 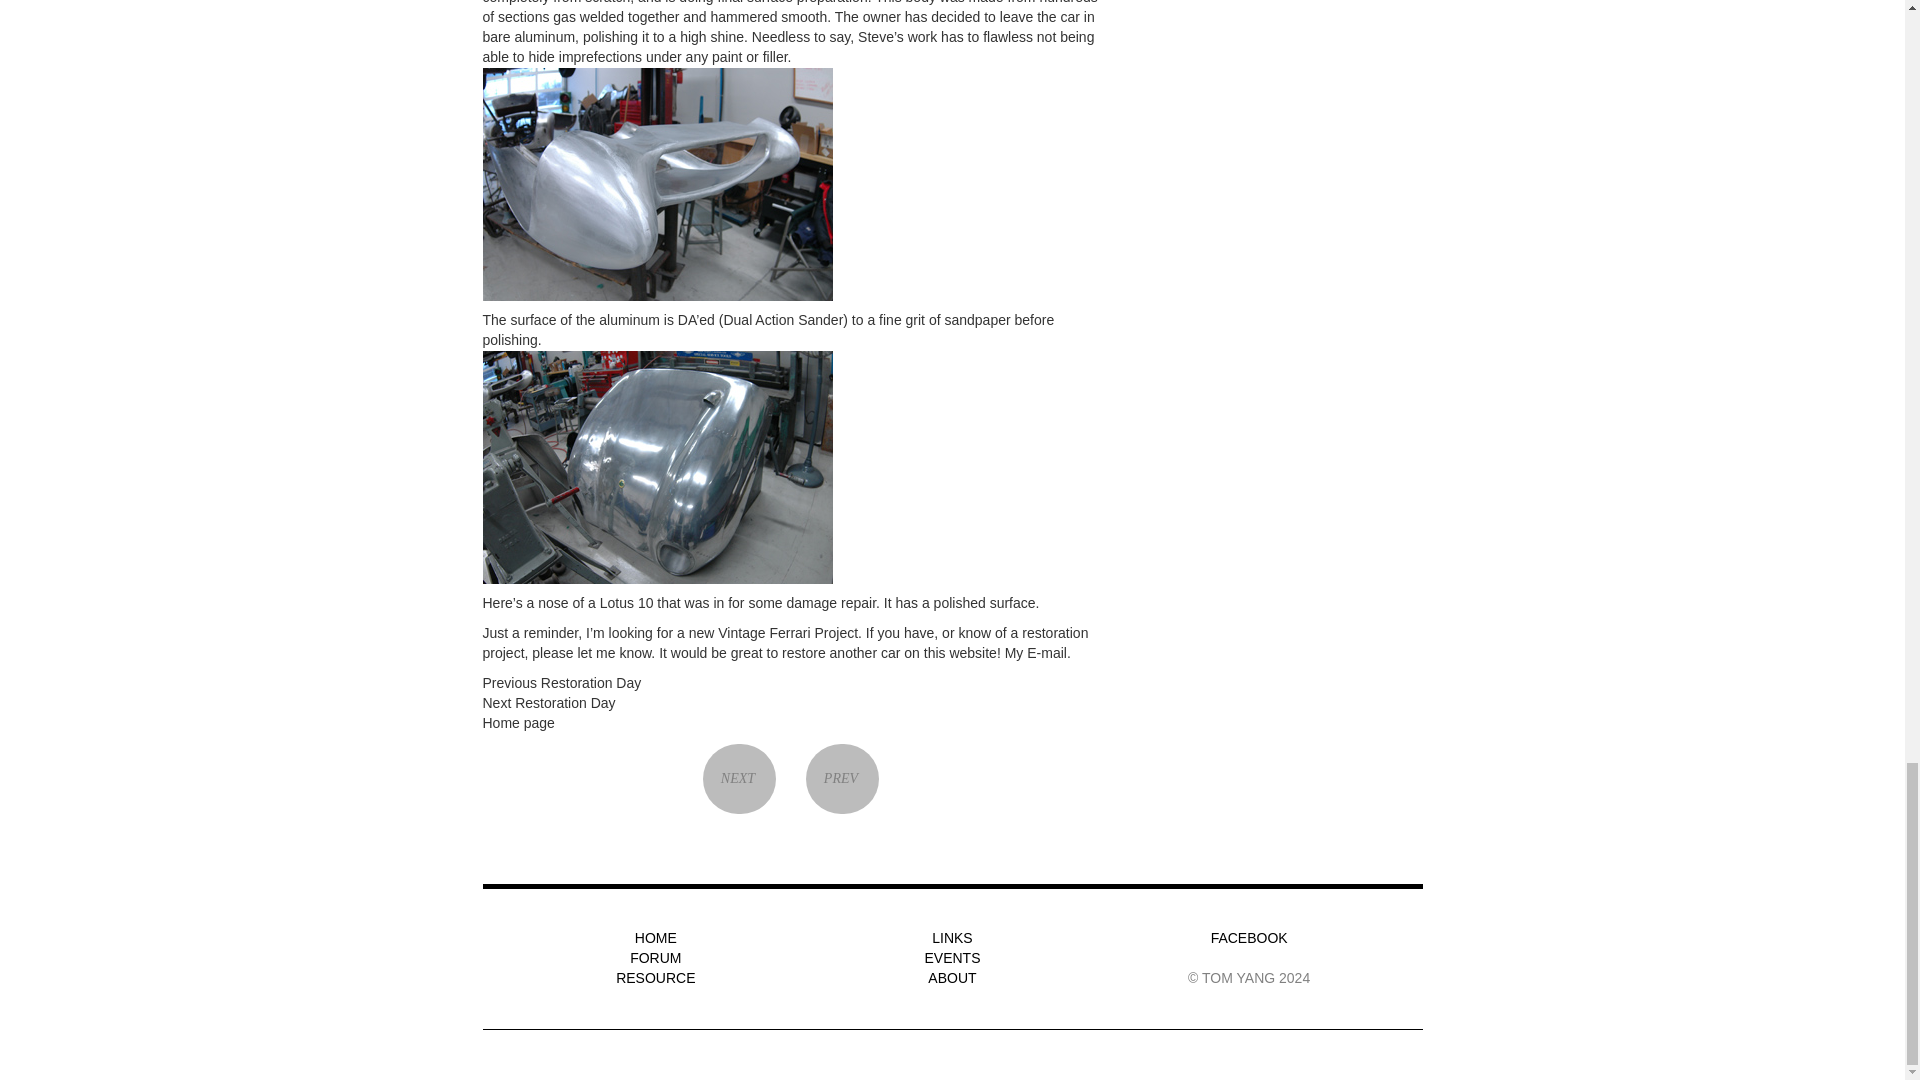 What do you see at coordinates (951, 938) in the screenshot?
I see `LINKS` at bounding box center [951, 938].